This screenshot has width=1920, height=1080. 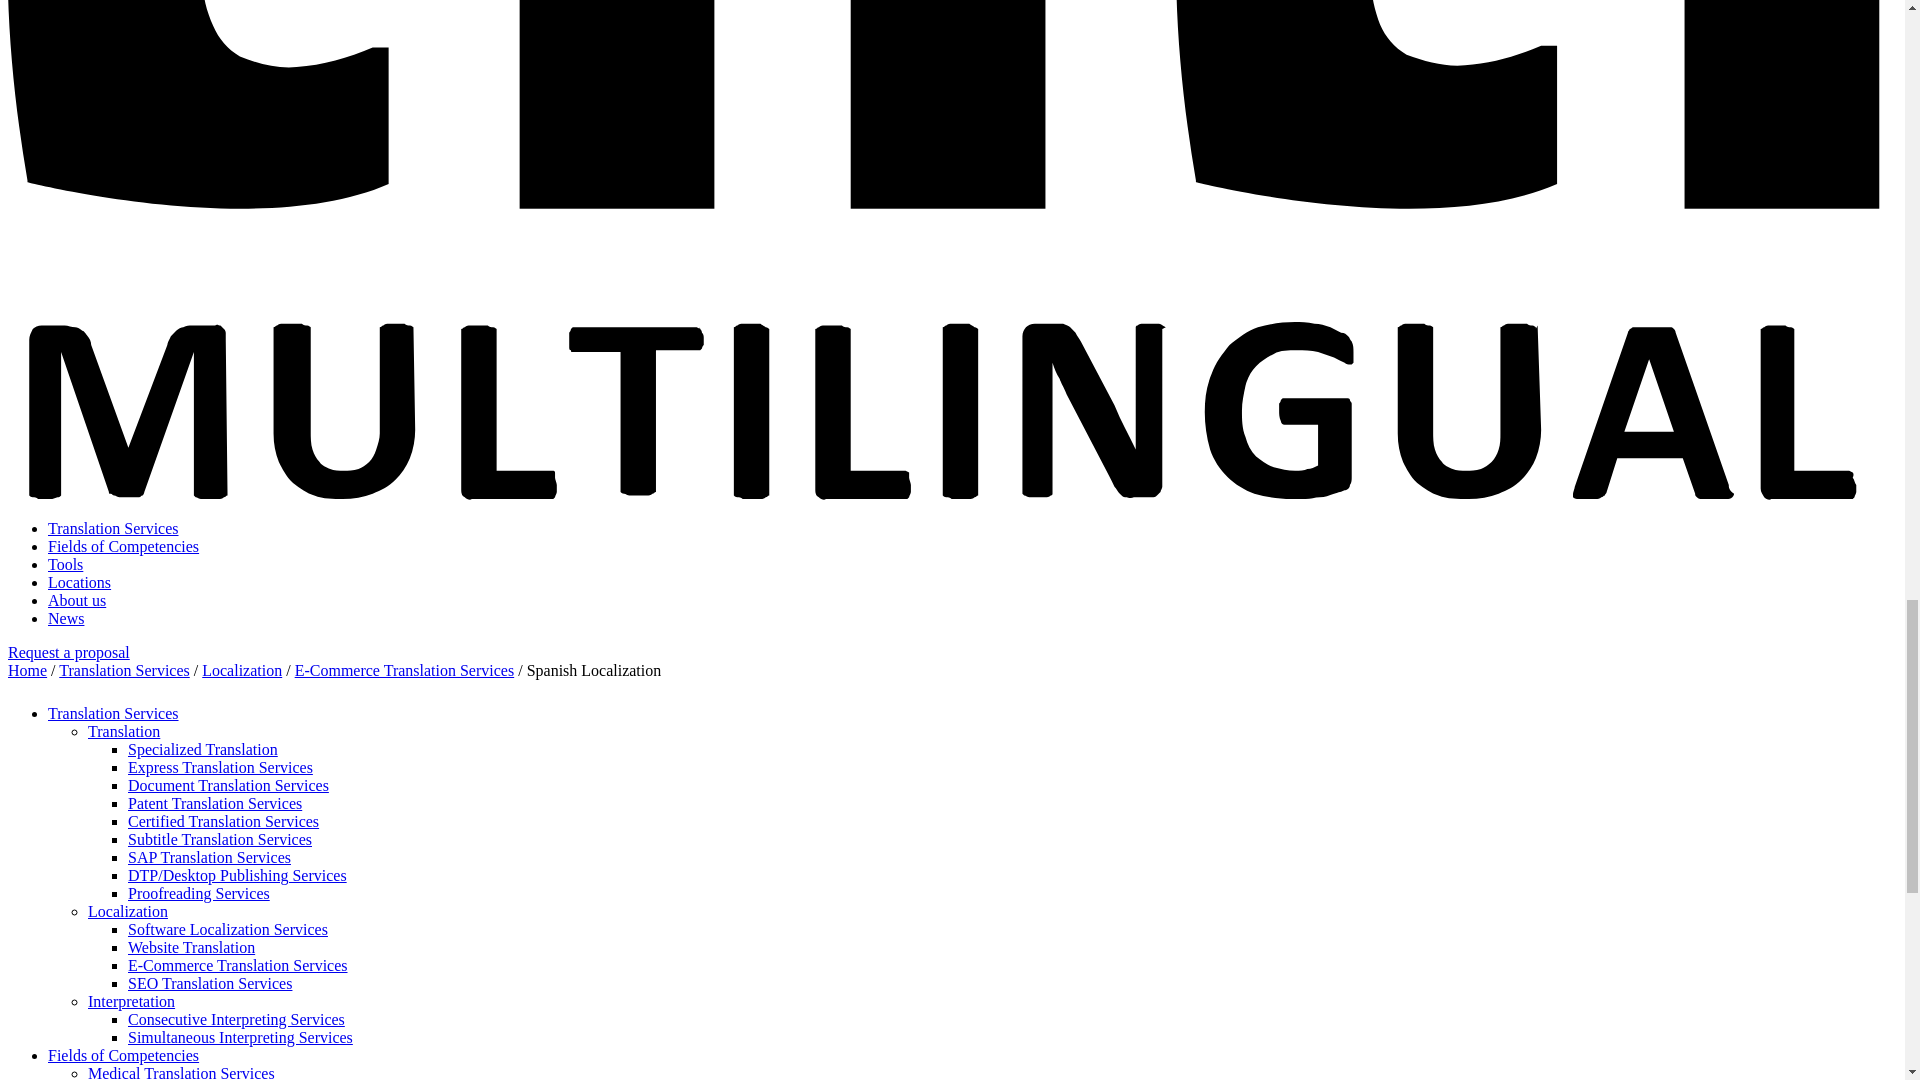 What do you see at coordinates (181, 1072) in the screenshot?
I see `Medical Translation Services` at bounding box center [181, 1072].